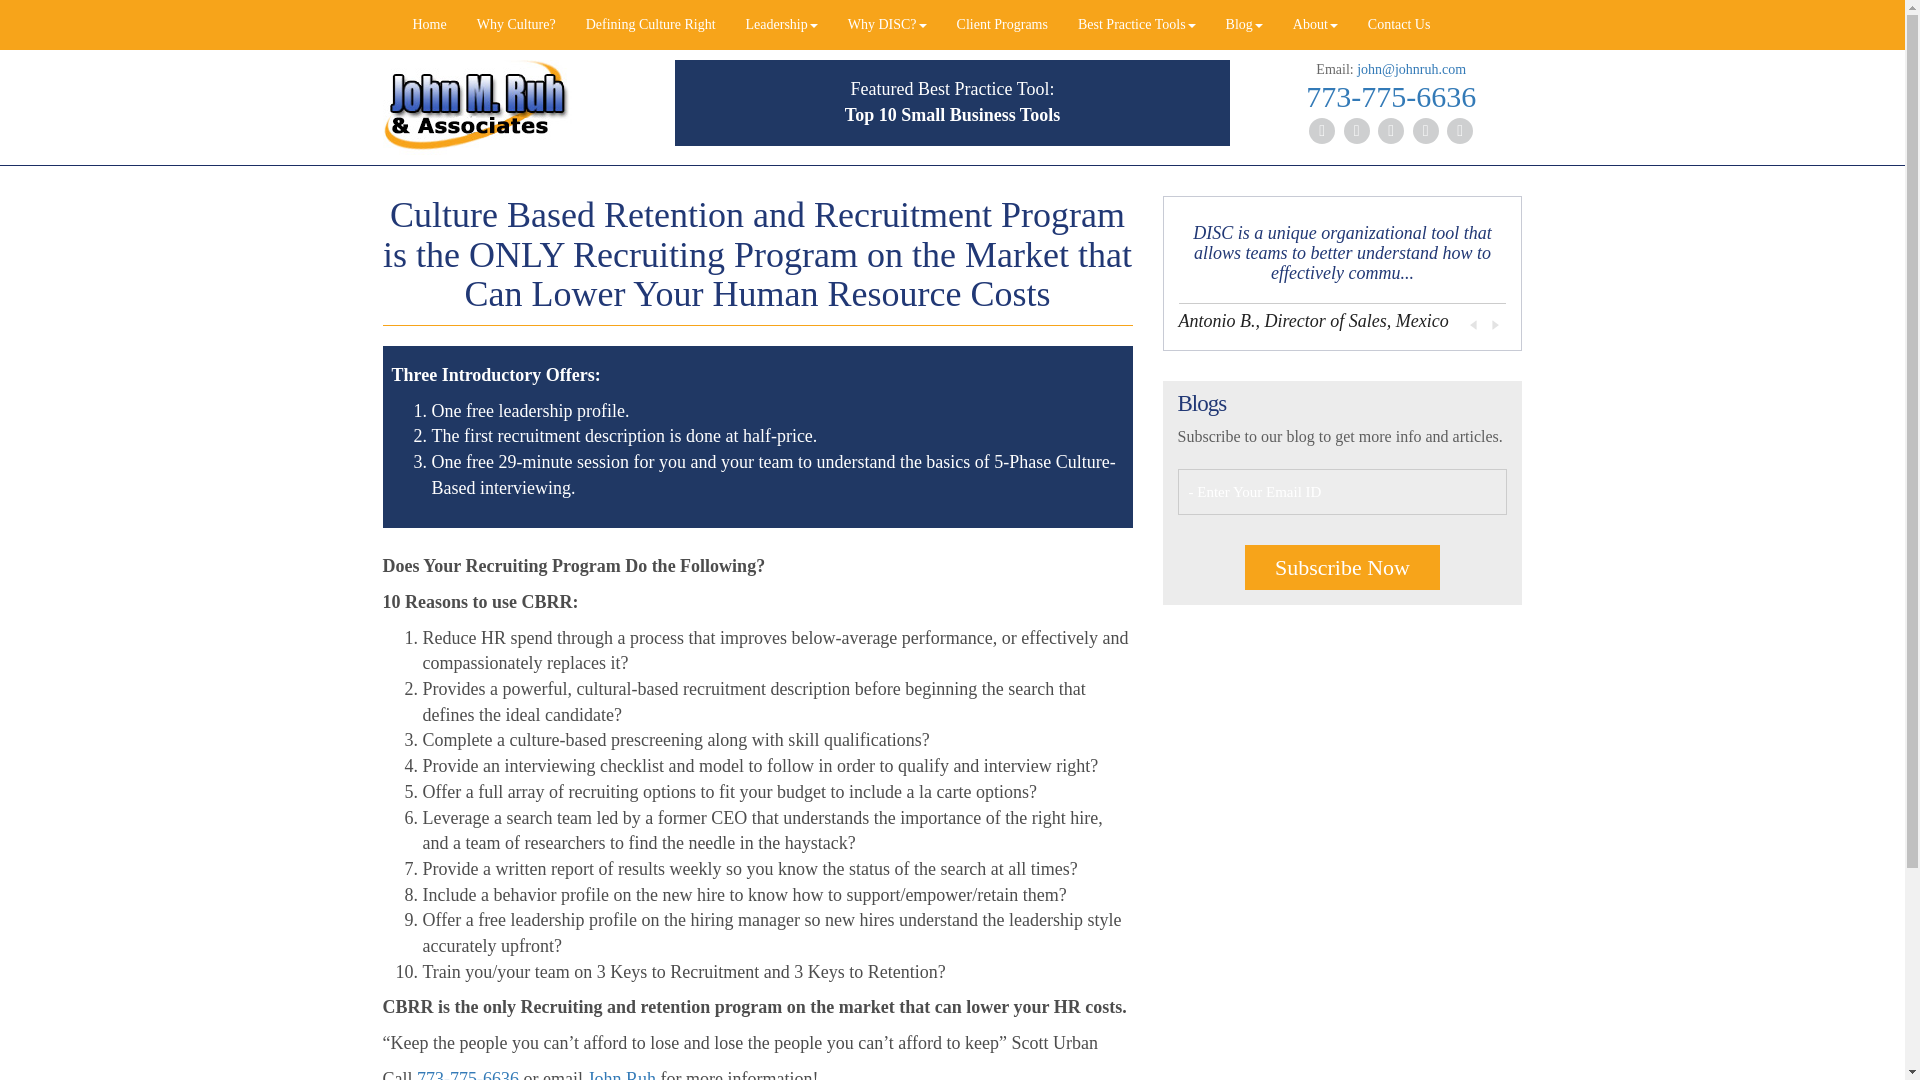  What do you see at coordinates (650, 24) in the screenshot?
I see `Defining Culture Right` at bounding box center [650, 24].